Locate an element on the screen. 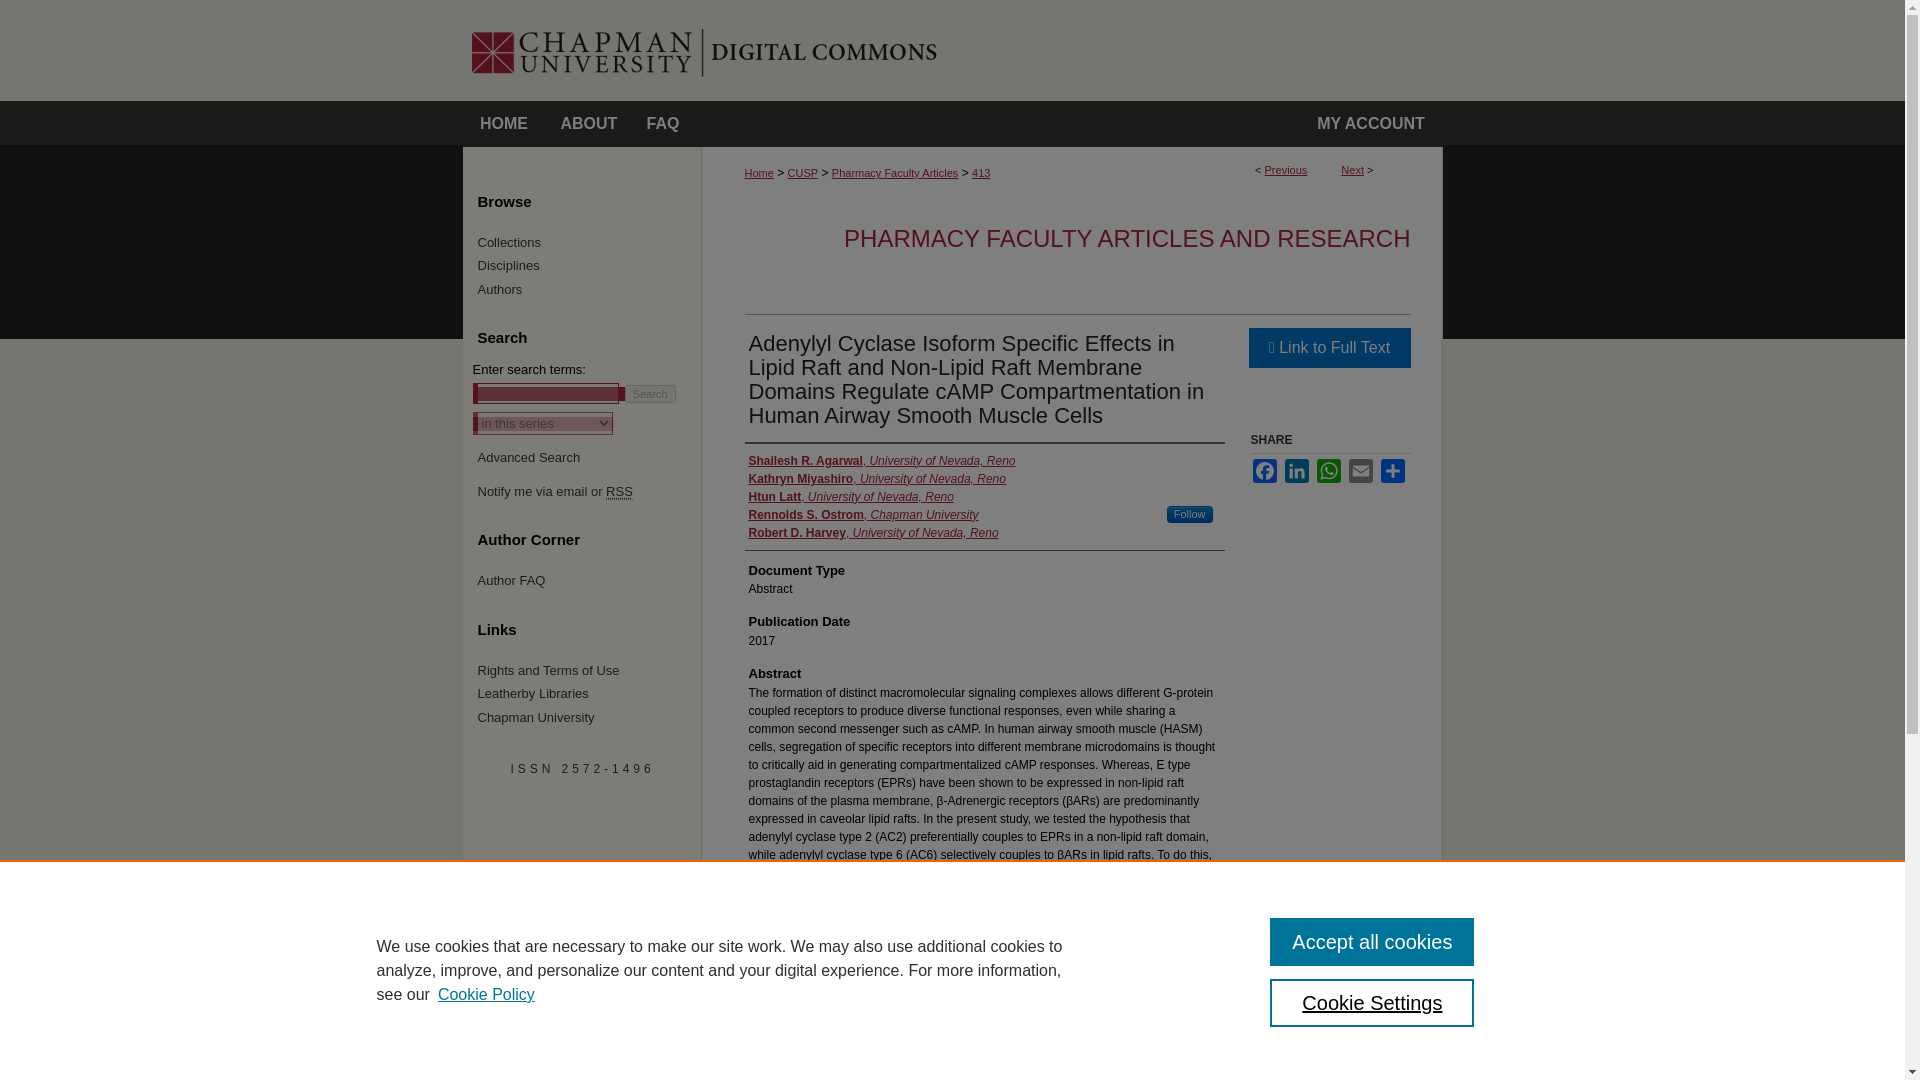 This screenshot has height=1080, width=1920. Robert D. Harvey, University of Nevada, Reno is located at coordinates (873, 532).